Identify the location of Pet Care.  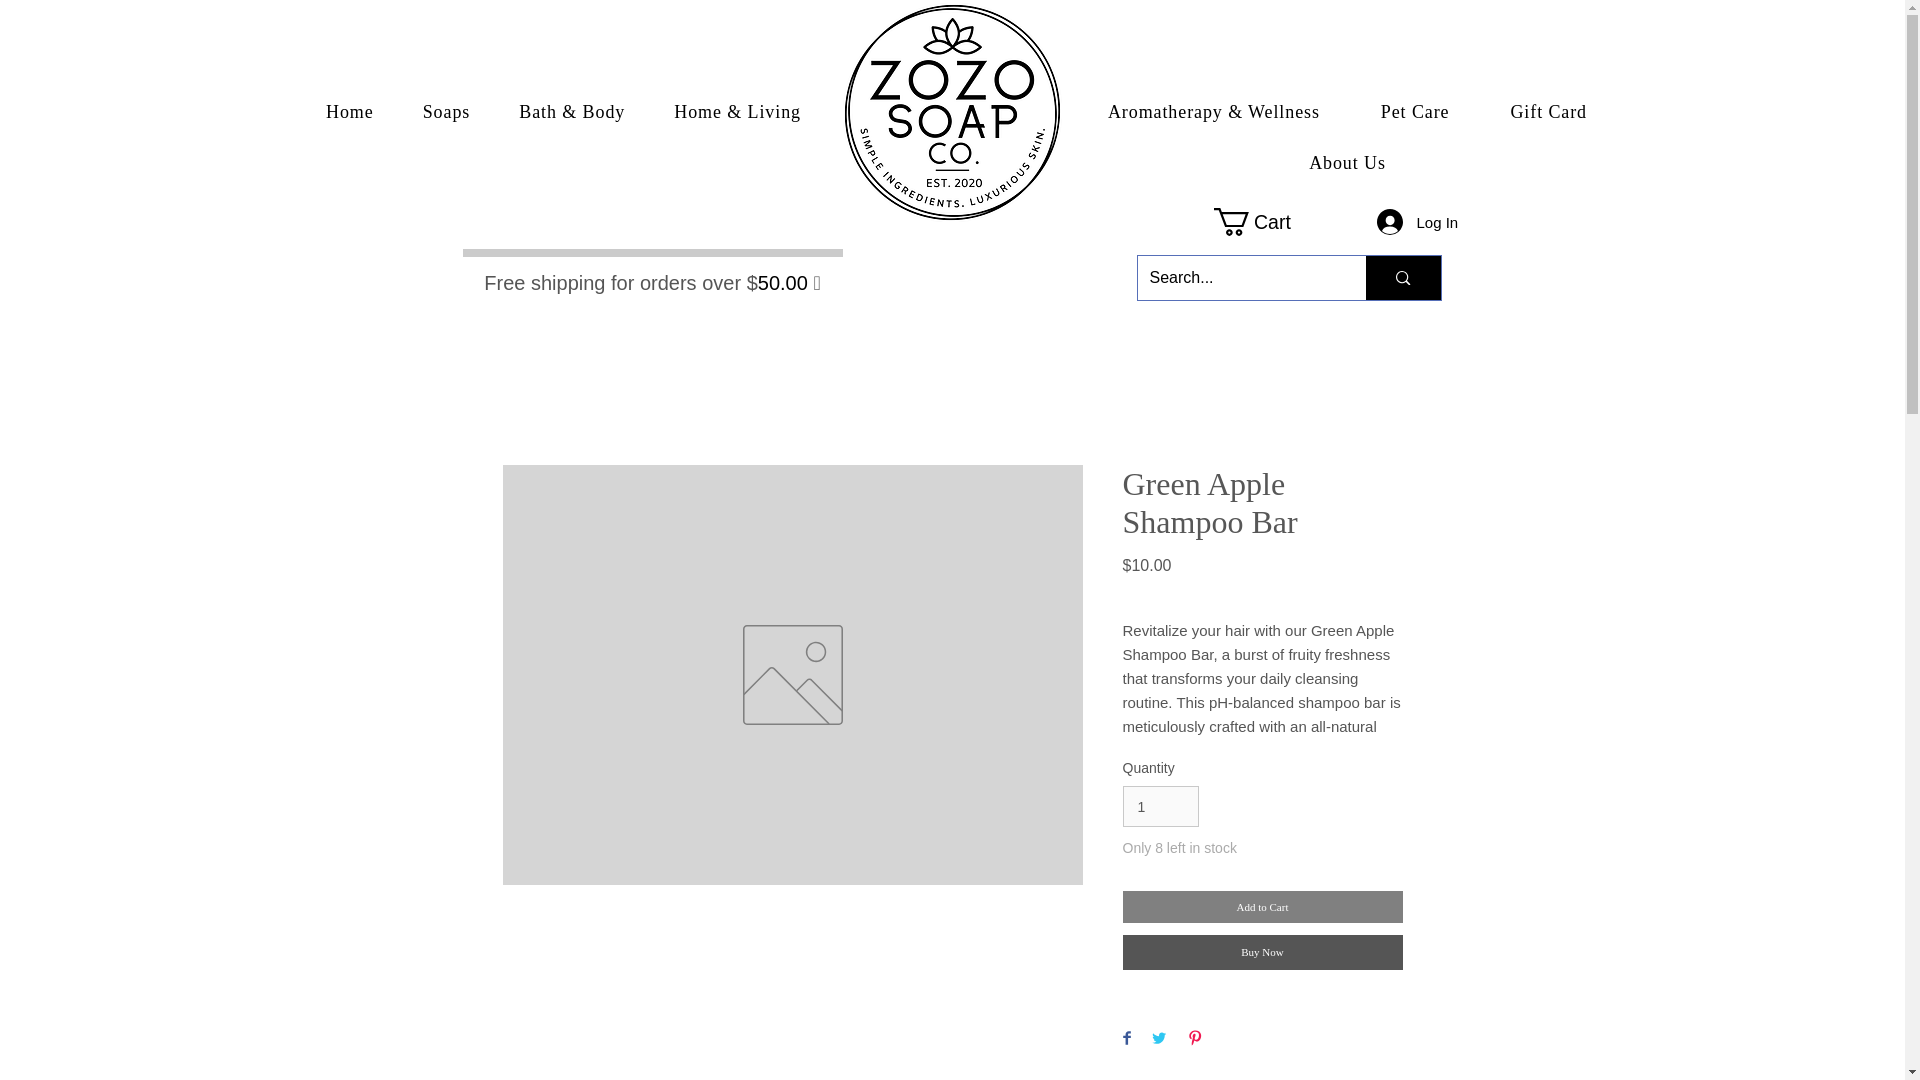
(1414, 112).